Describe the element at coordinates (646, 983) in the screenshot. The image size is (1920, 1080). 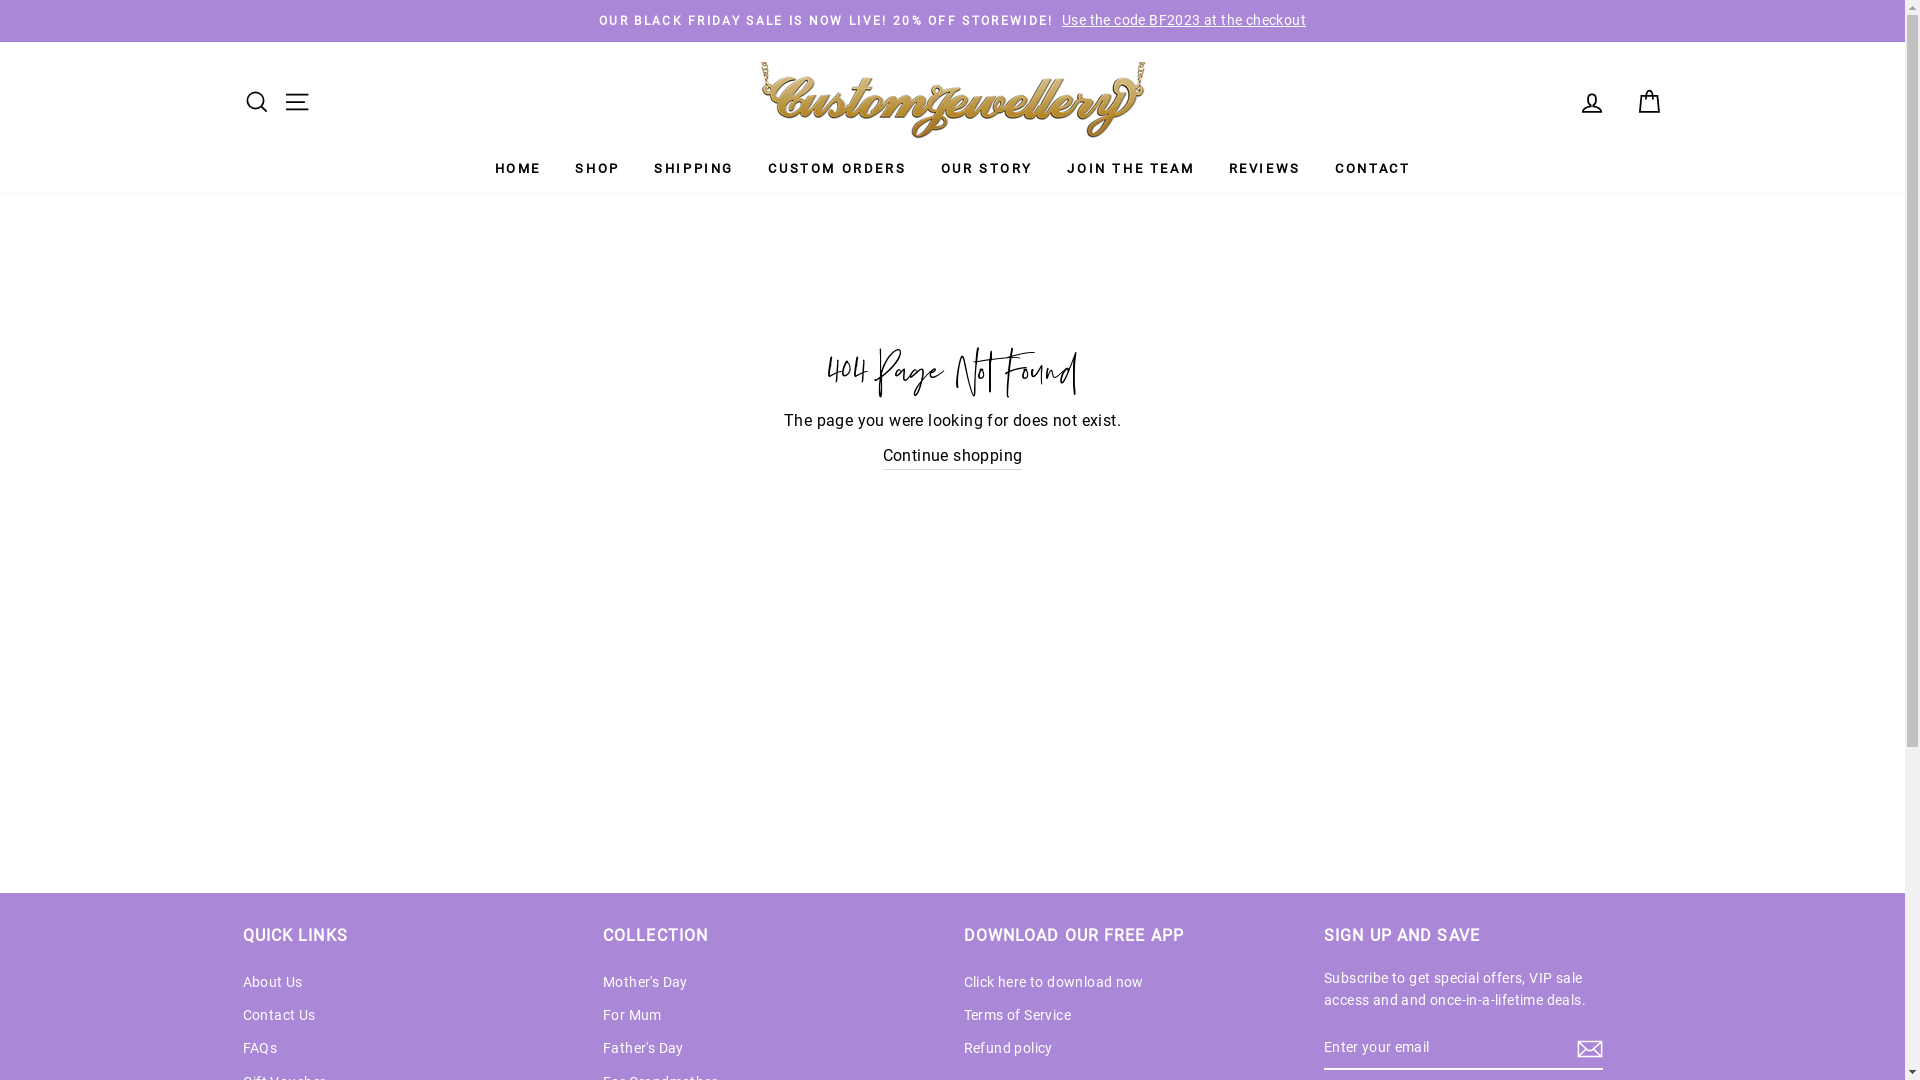
I see `Mother's Day` at that location.